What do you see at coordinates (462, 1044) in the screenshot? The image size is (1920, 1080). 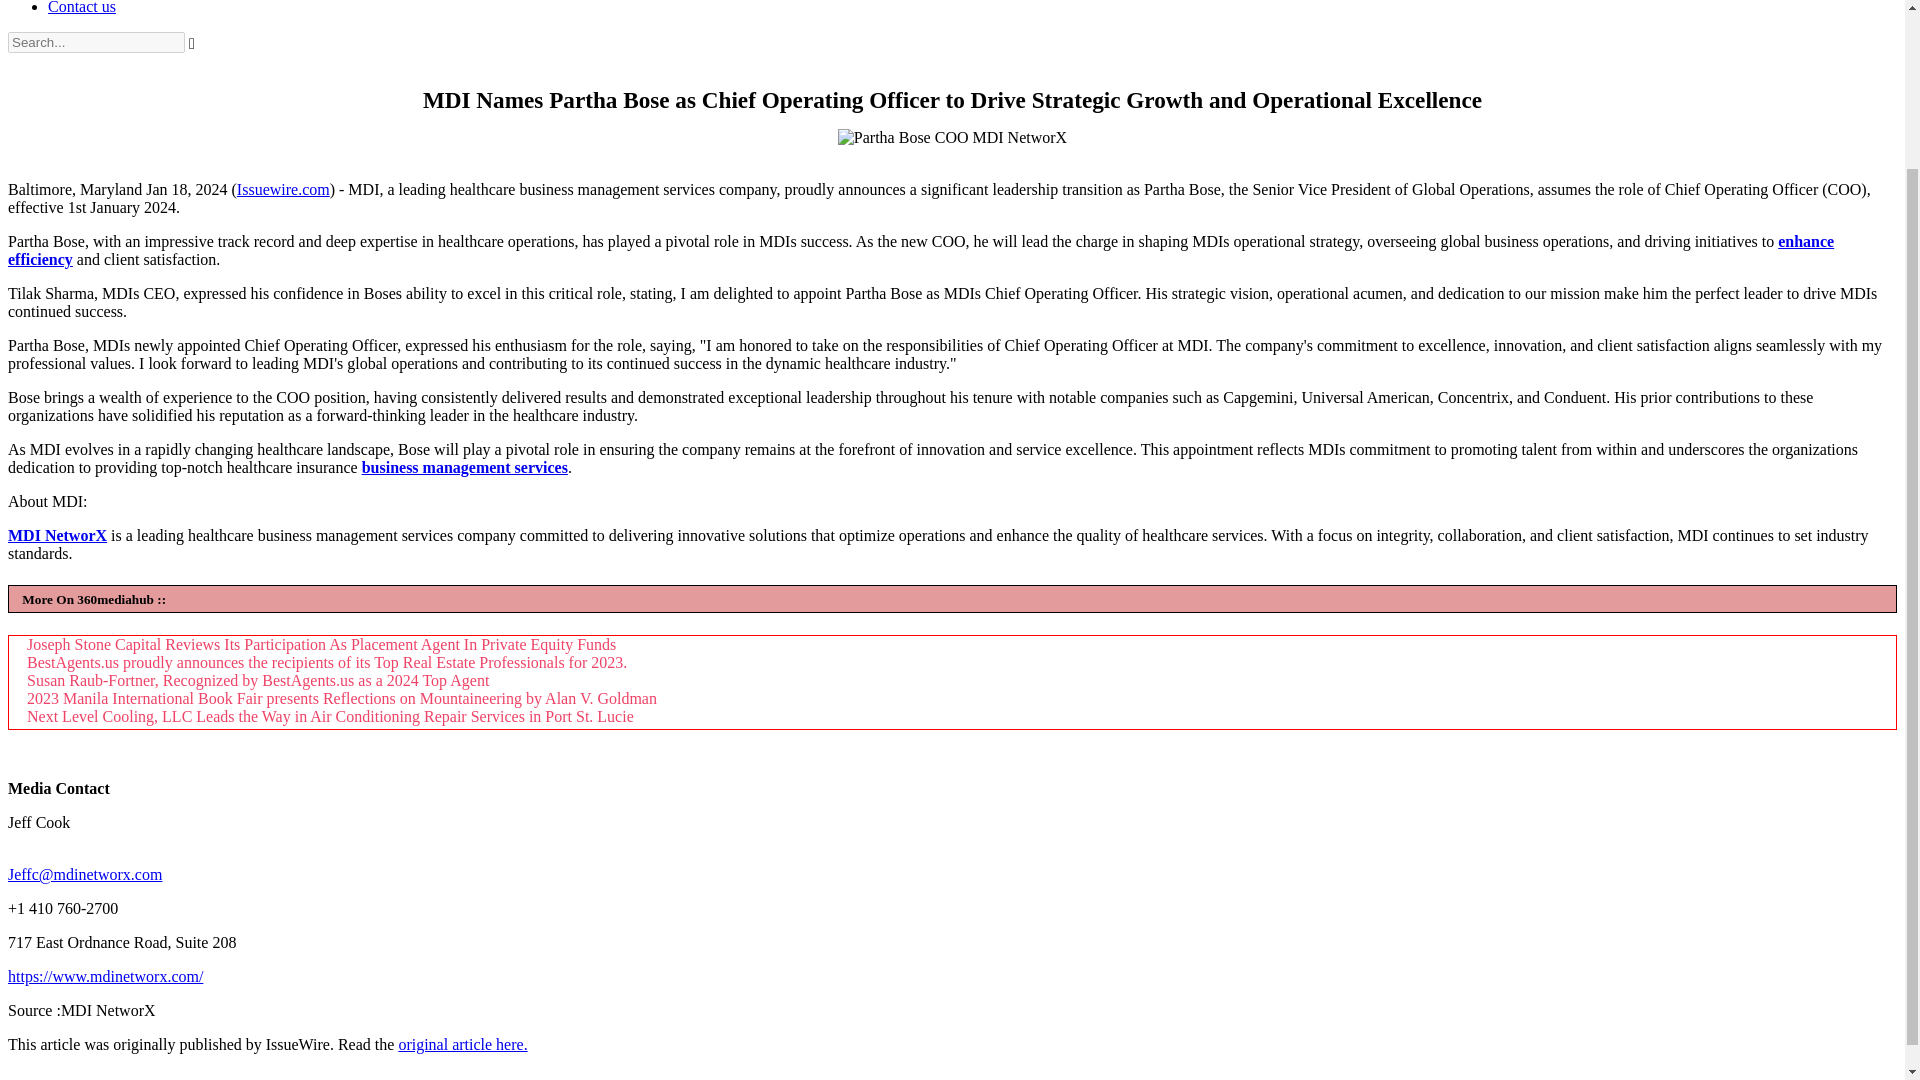 I see `original article here.` at bounding box center [462, 1044].